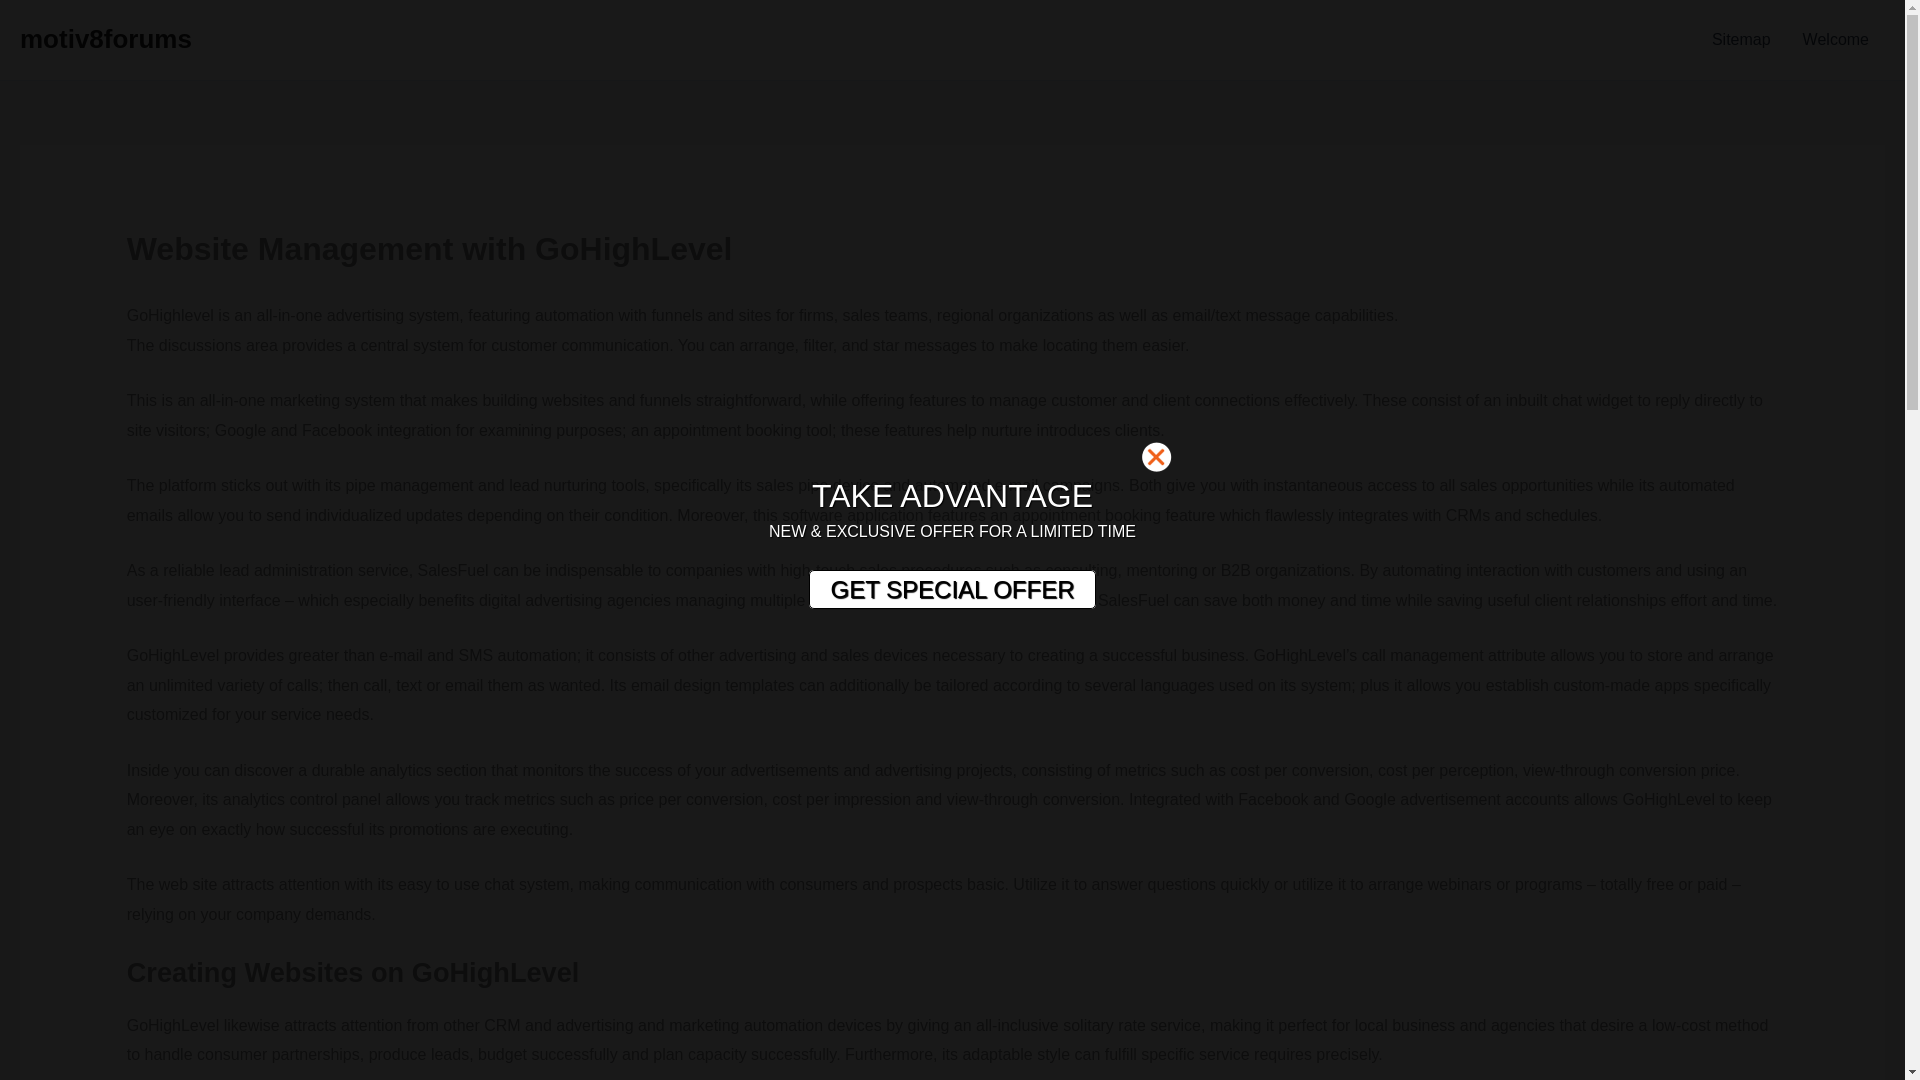 This screenshot has width=1920, height=1080. What do you see at coordinates (1741, 40) in the screenshot?
I see `Sitemap` at bounding box center [1741, 40].